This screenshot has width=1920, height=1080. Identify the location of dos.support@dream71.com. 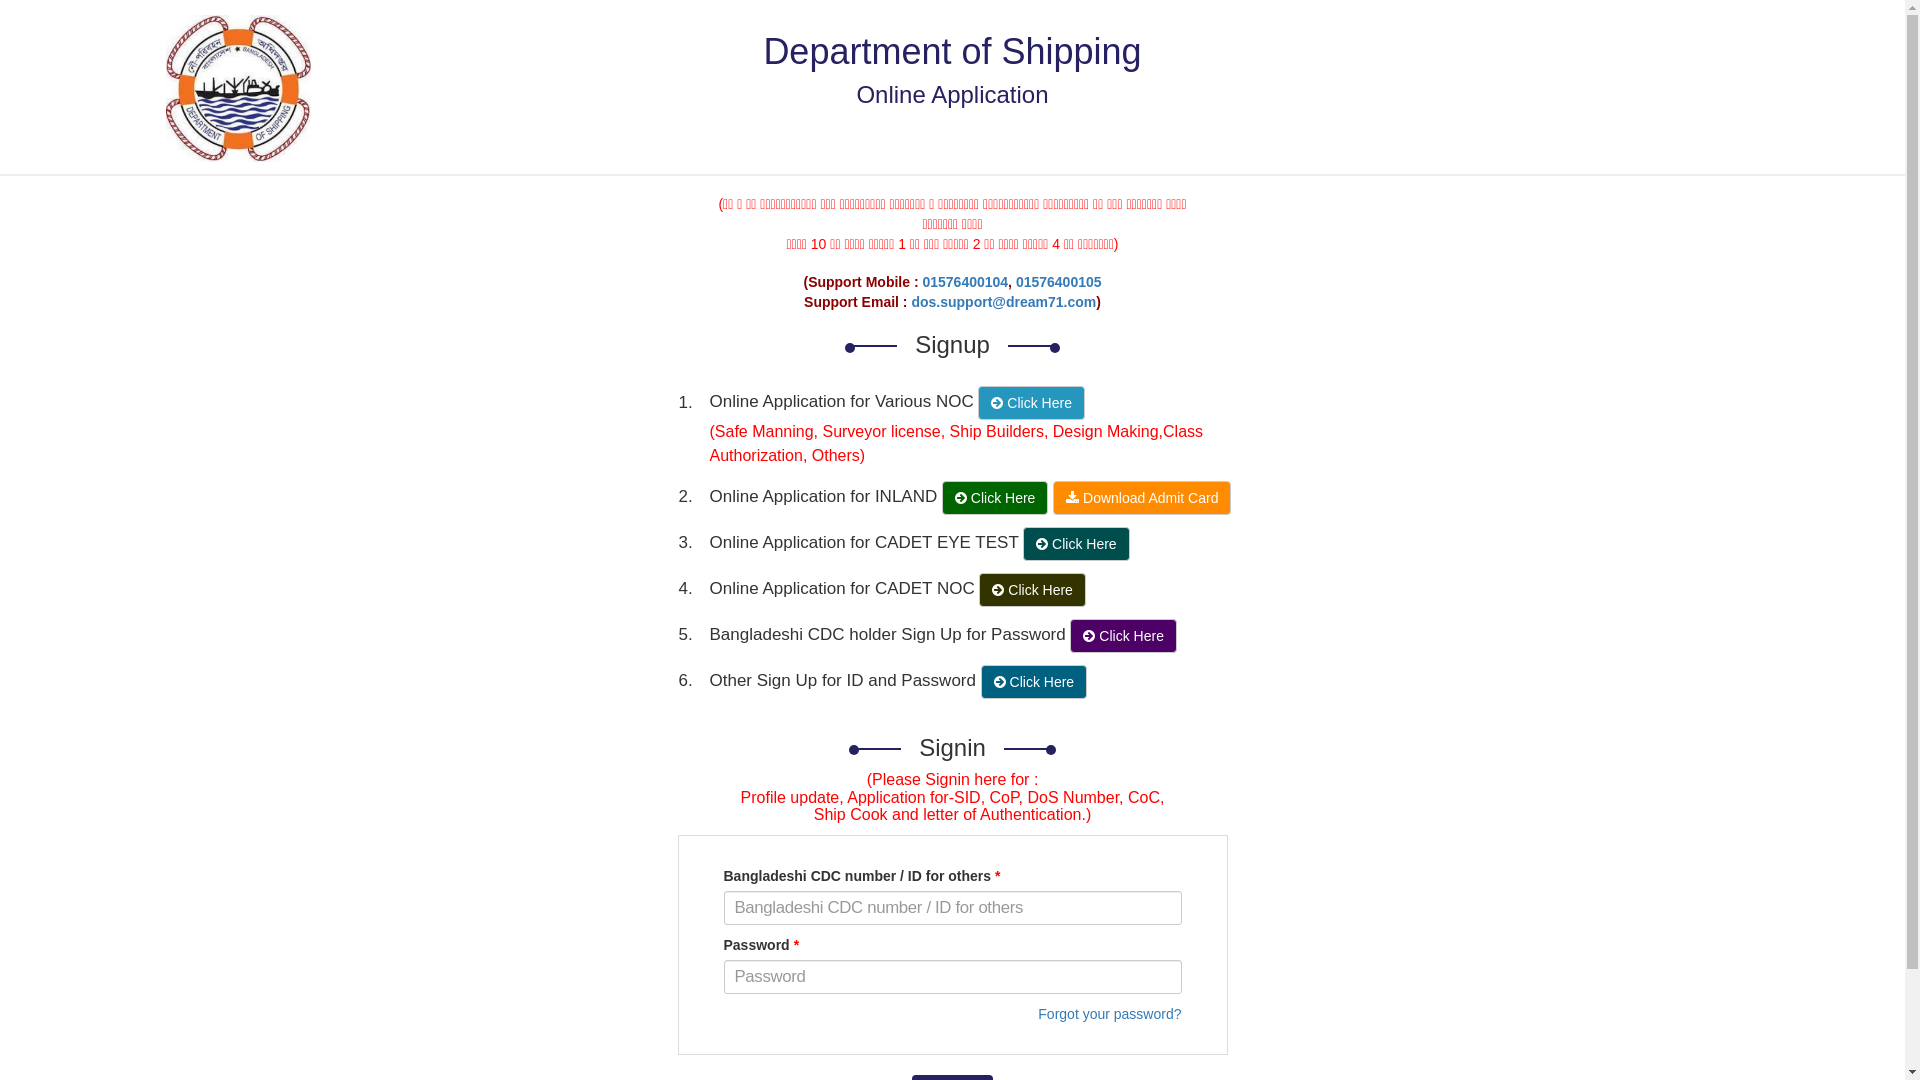
(1004, 302).